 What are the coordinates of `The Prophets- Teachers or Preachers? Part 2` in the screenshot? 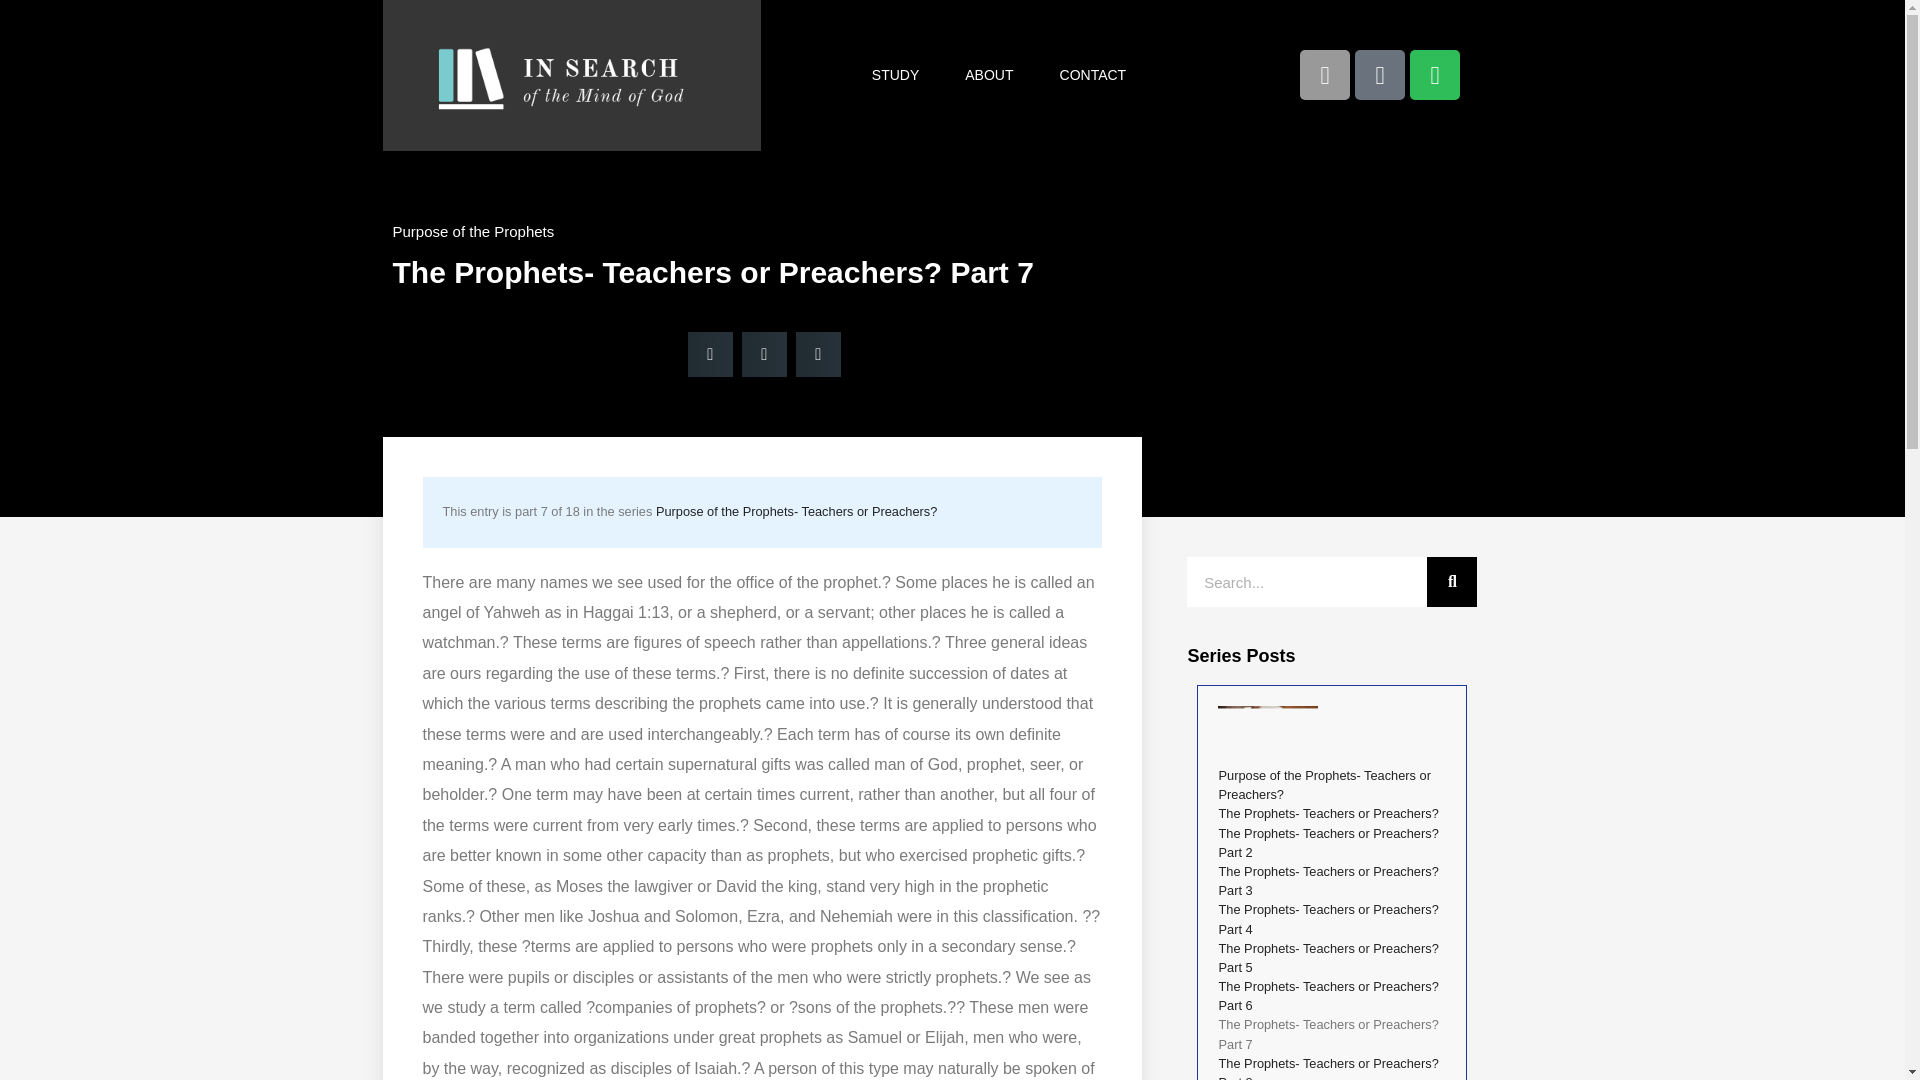 It's located at (1328, 842).